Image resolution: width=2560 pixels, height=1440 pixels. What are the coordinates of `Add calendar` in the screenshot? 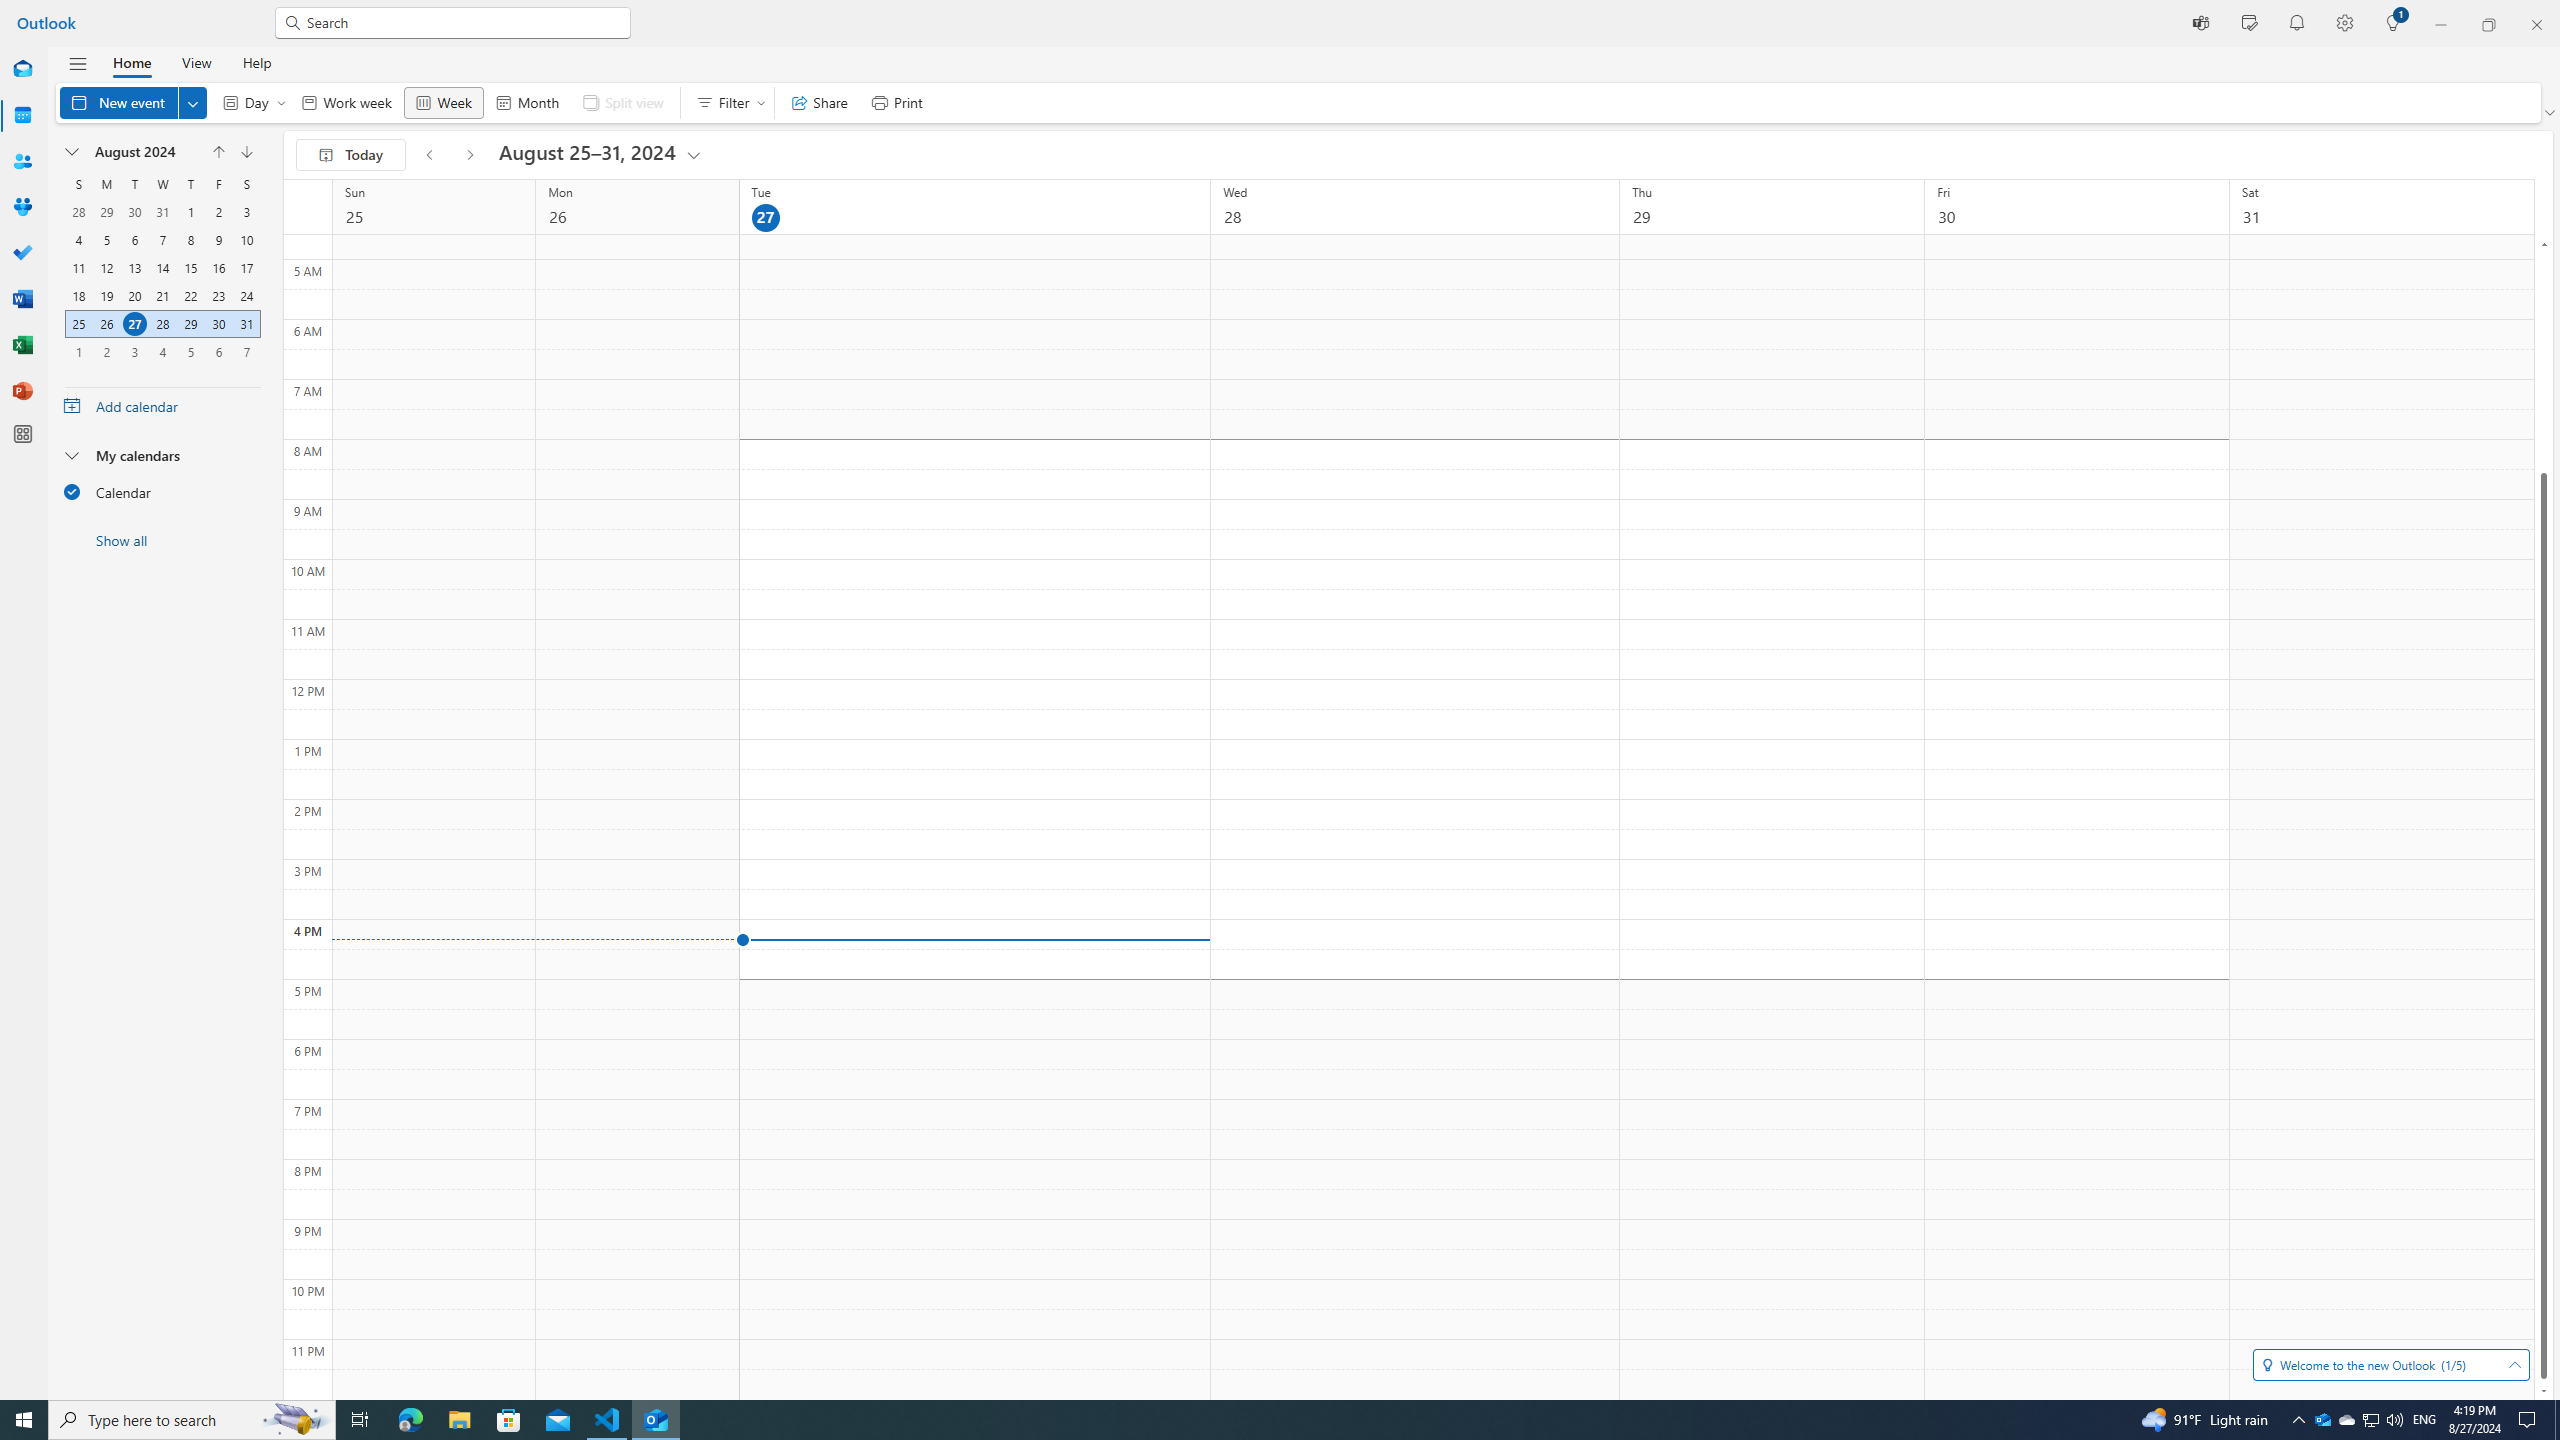 It's located at (162, 405).